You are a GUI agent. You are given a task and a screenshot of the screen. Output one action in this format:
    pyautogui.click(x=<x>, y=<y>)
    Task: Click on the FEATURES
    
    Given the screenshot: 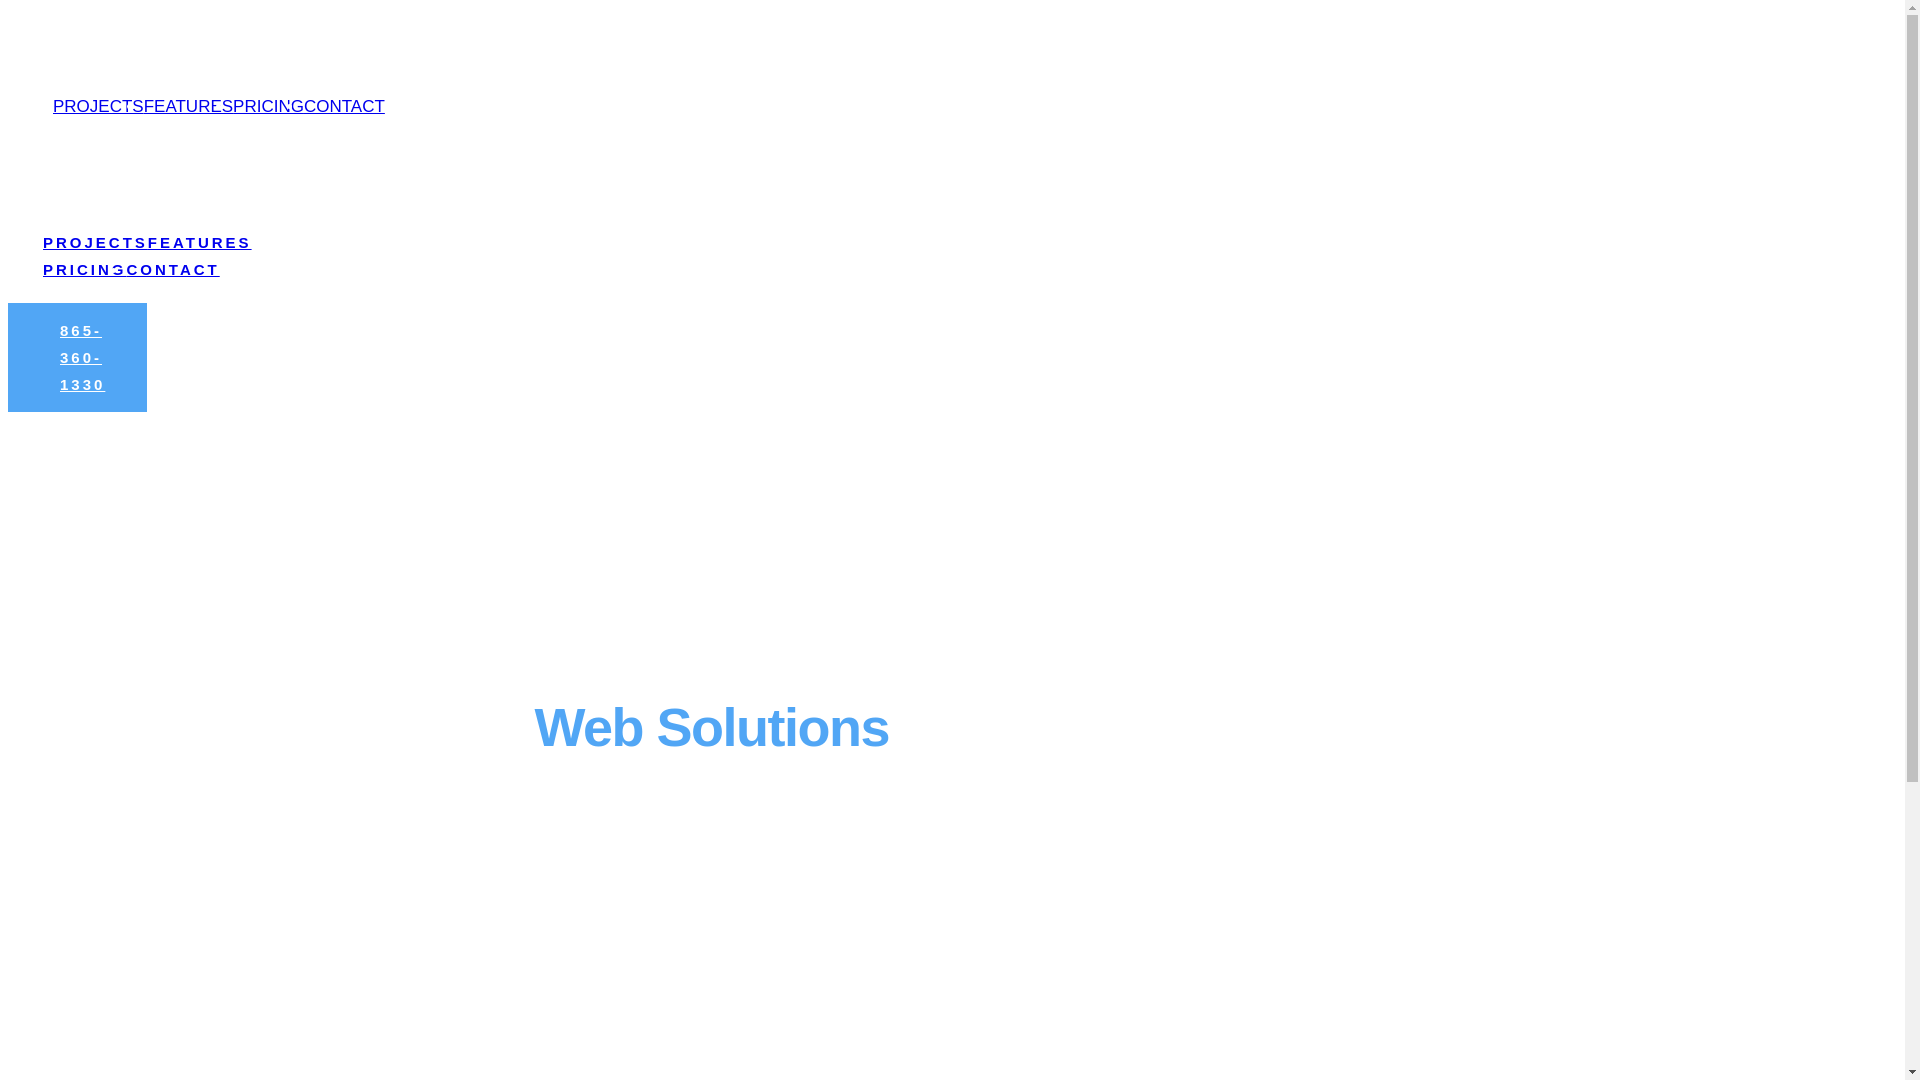 What is the action you would take?
    pyautogui.click(x=188, y=106)
    